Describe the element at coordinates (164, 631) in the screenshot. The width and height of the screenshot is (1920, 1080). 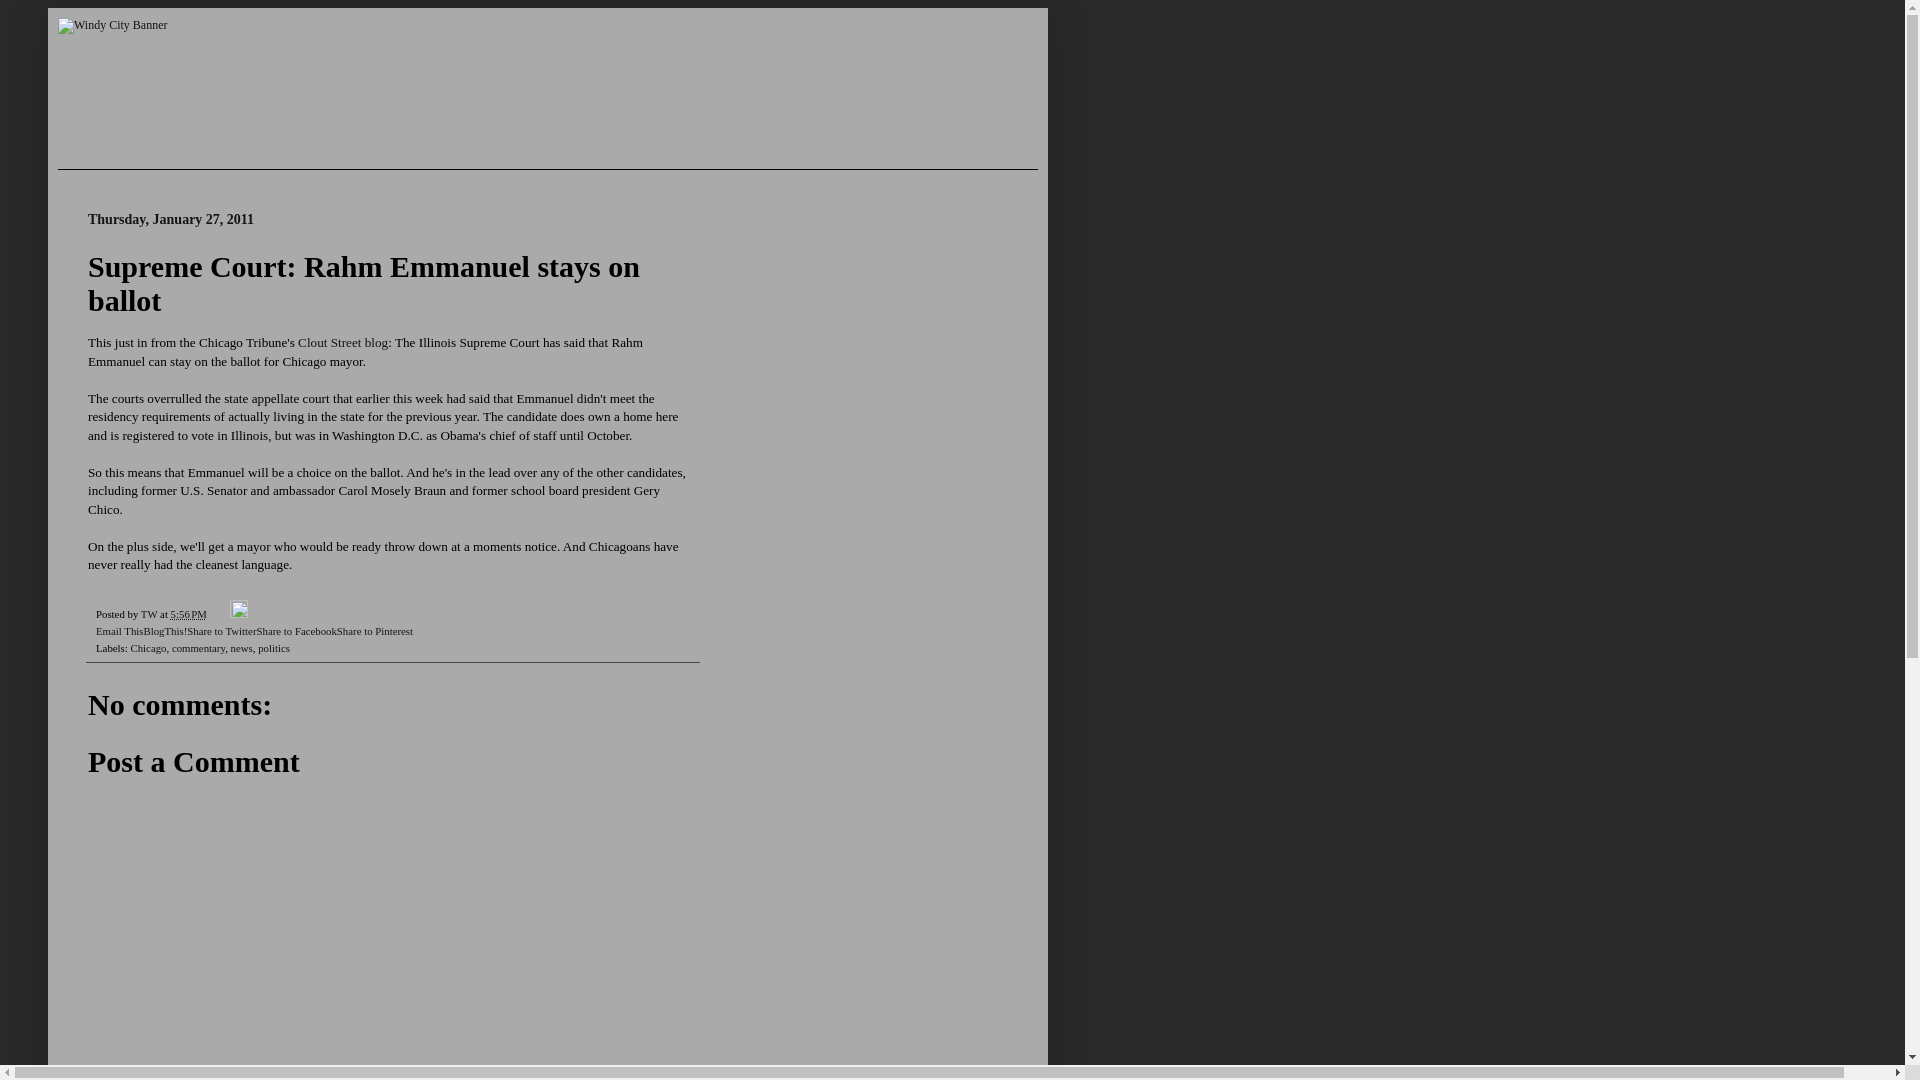
I see `BlogThis!` at that location.